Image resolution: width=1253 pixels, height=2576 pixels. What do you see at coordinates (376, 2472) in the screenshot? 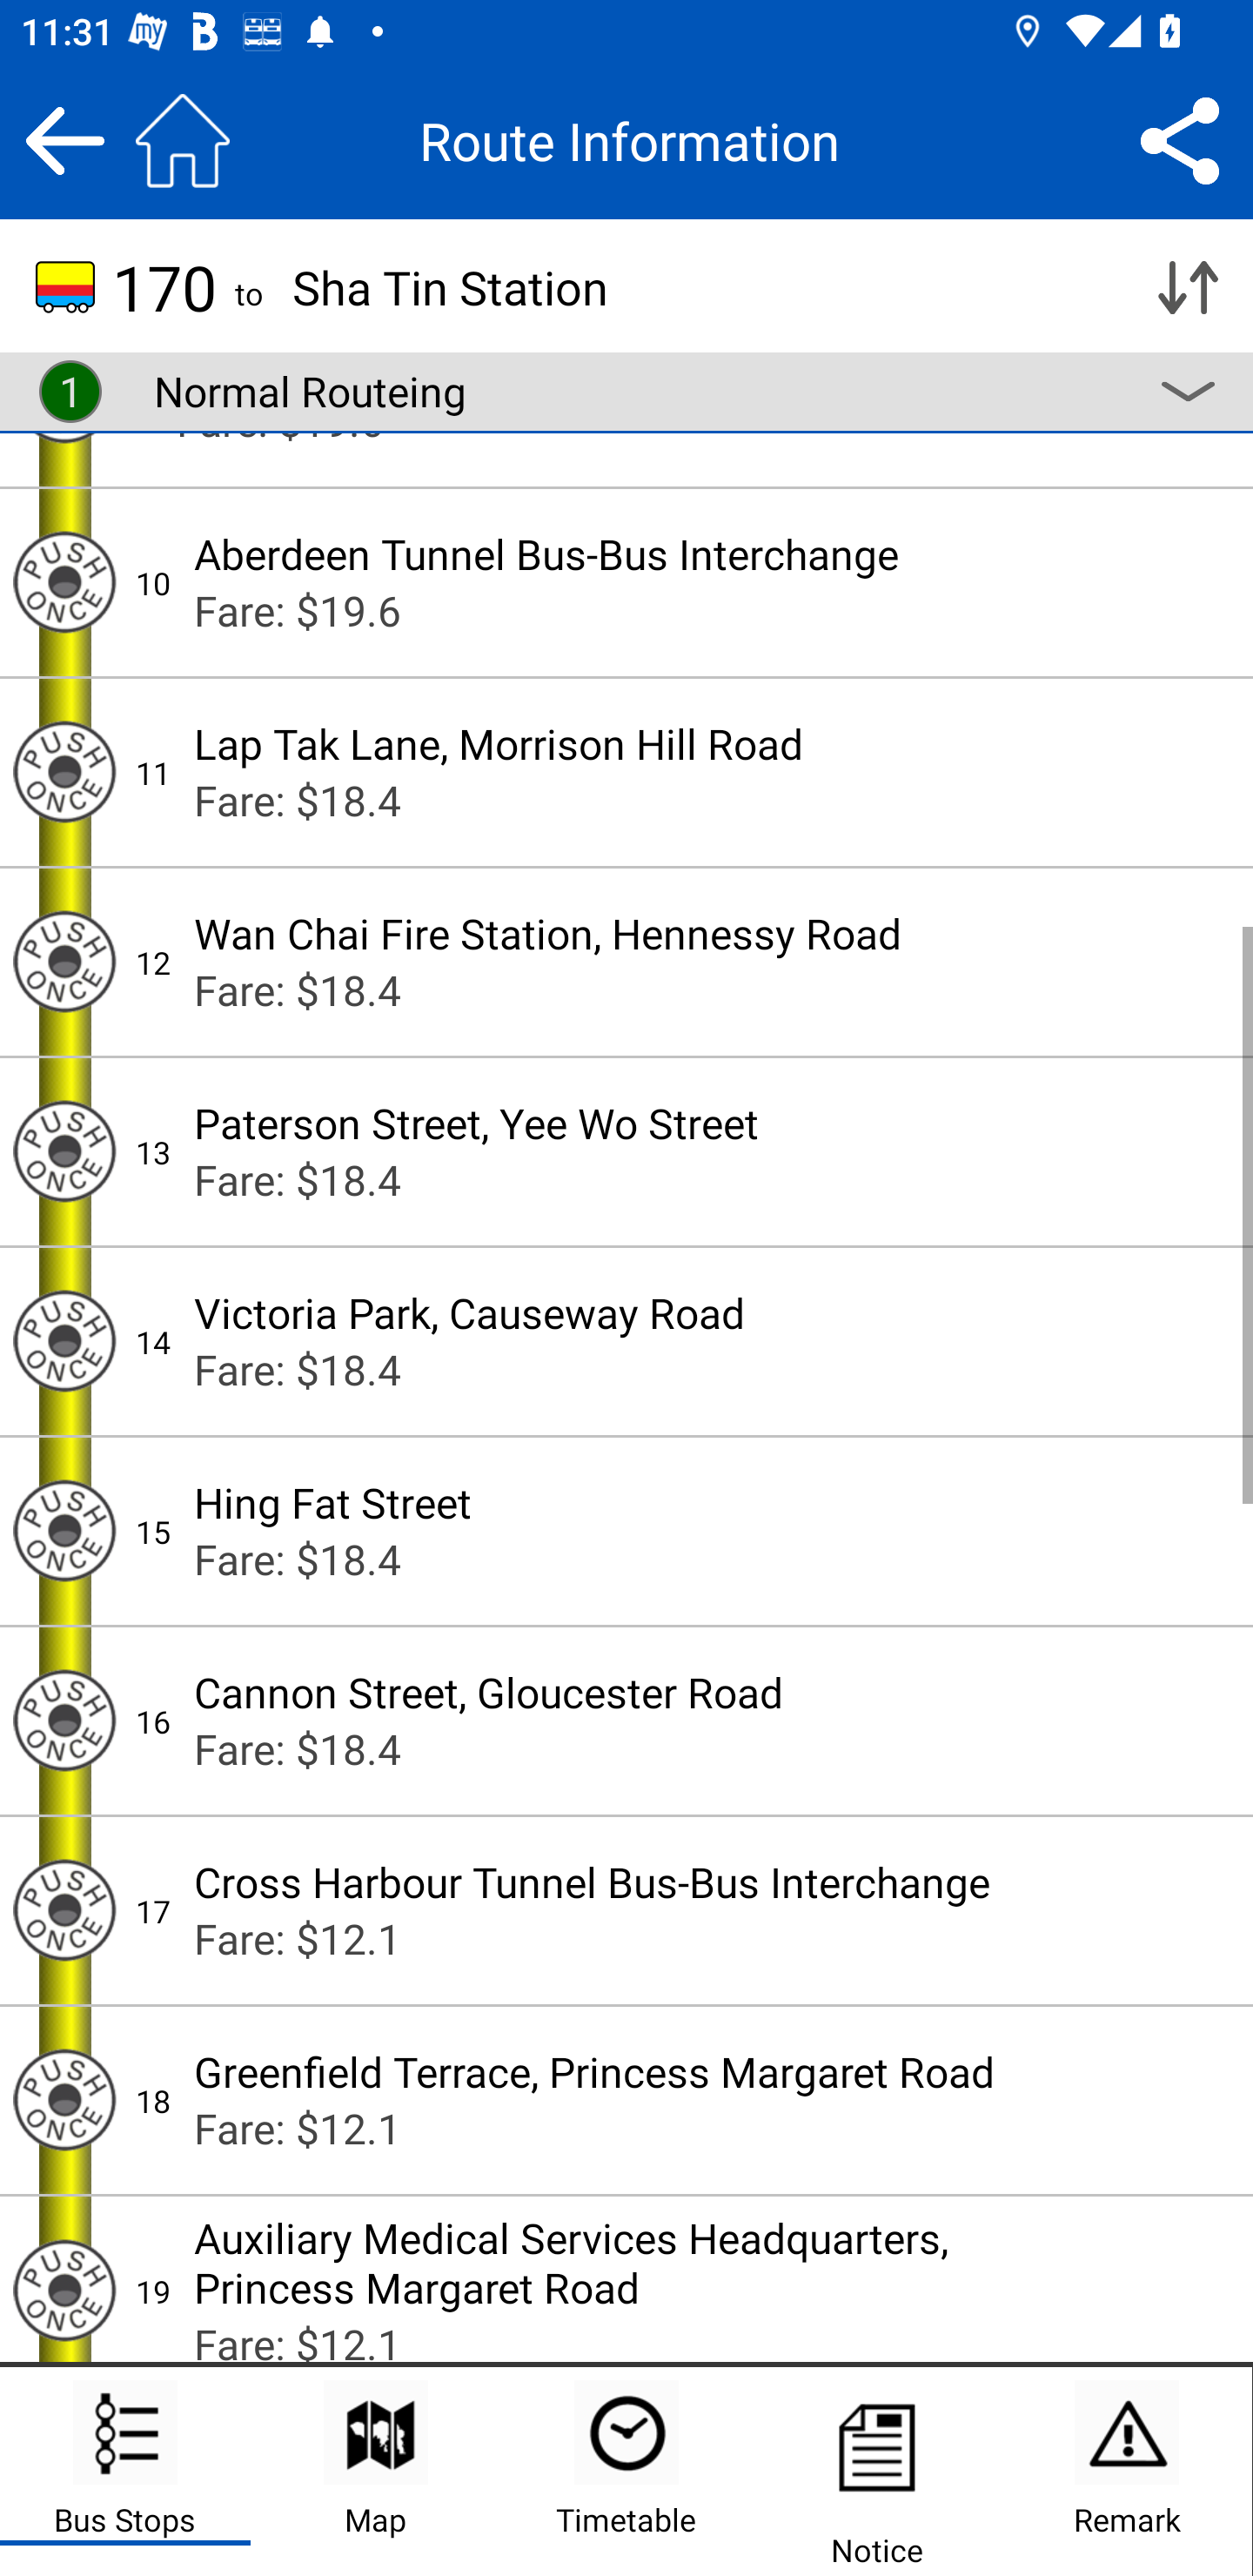
I see `Map` at bounding box center [376, 2472].